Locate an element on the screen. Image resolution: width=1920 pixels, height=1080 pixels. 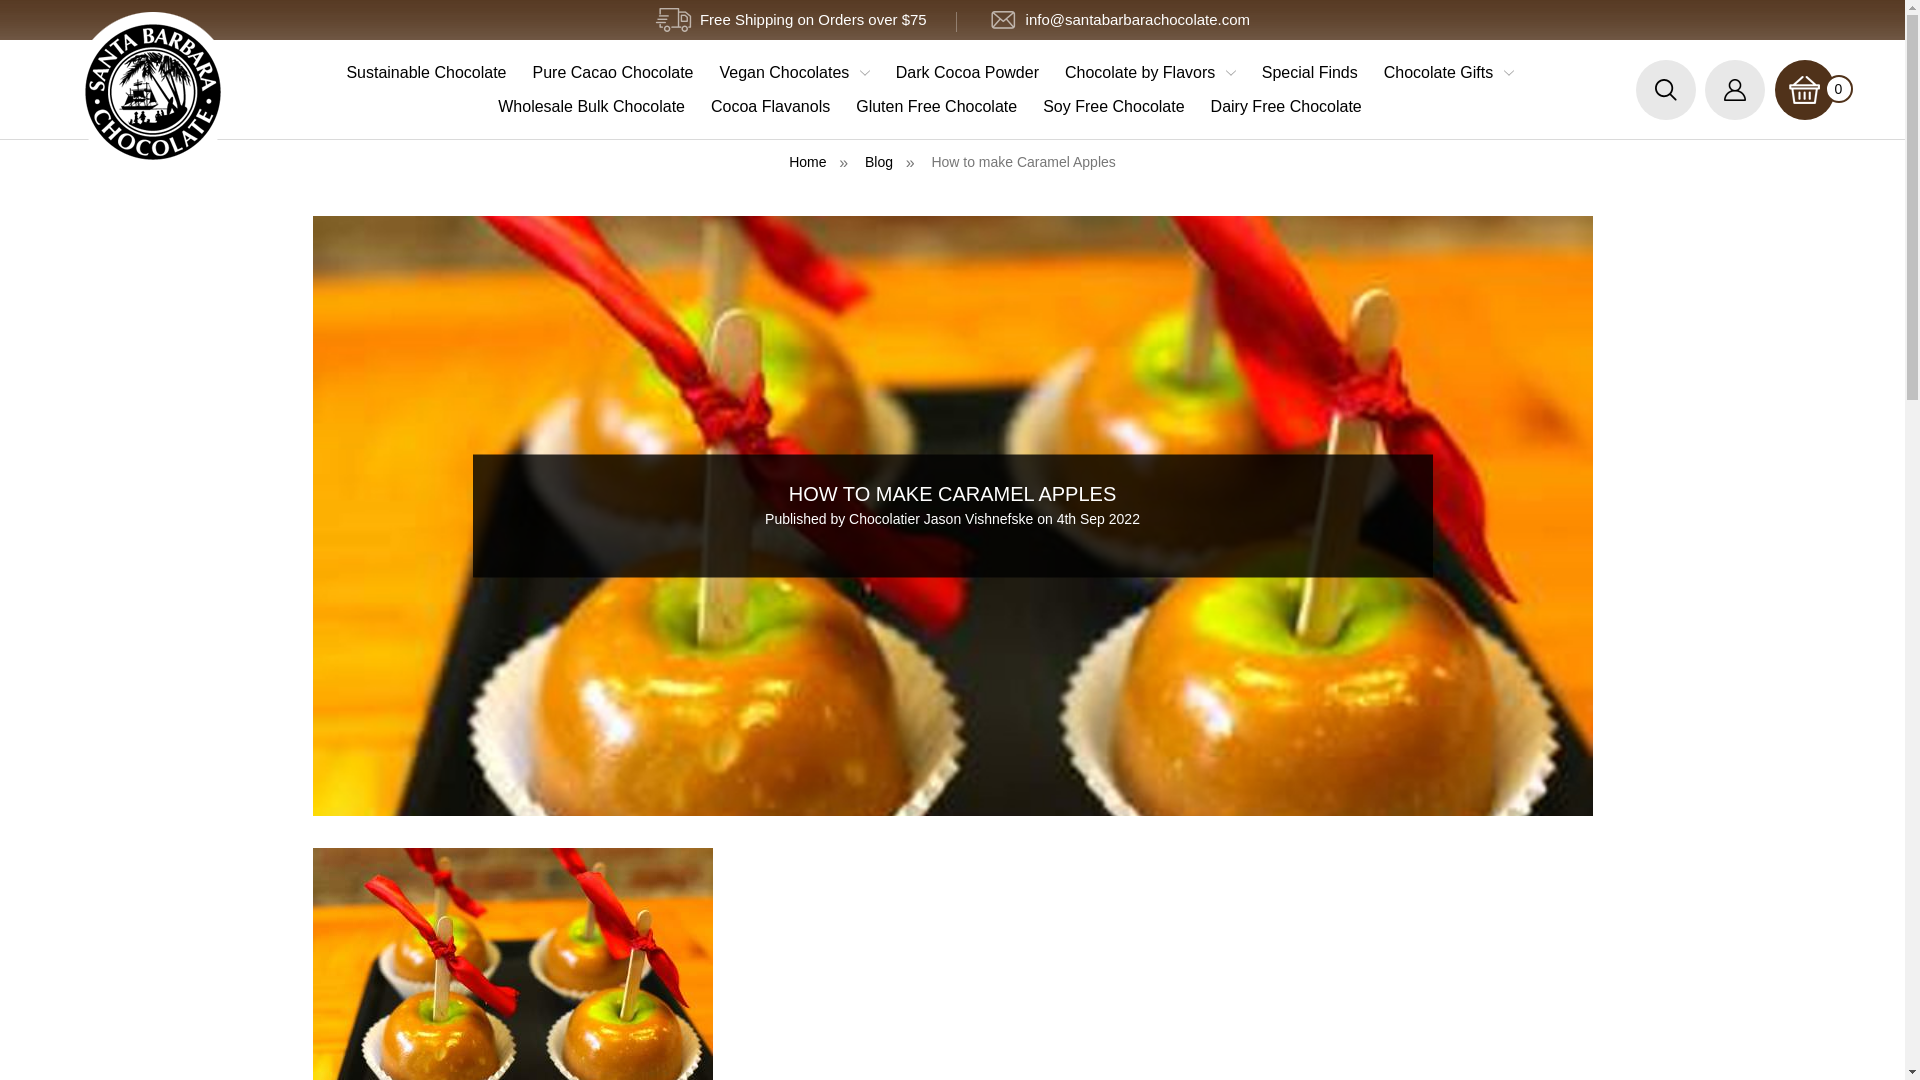
Sustainable Chocolate is located at coordinates (425, 72).